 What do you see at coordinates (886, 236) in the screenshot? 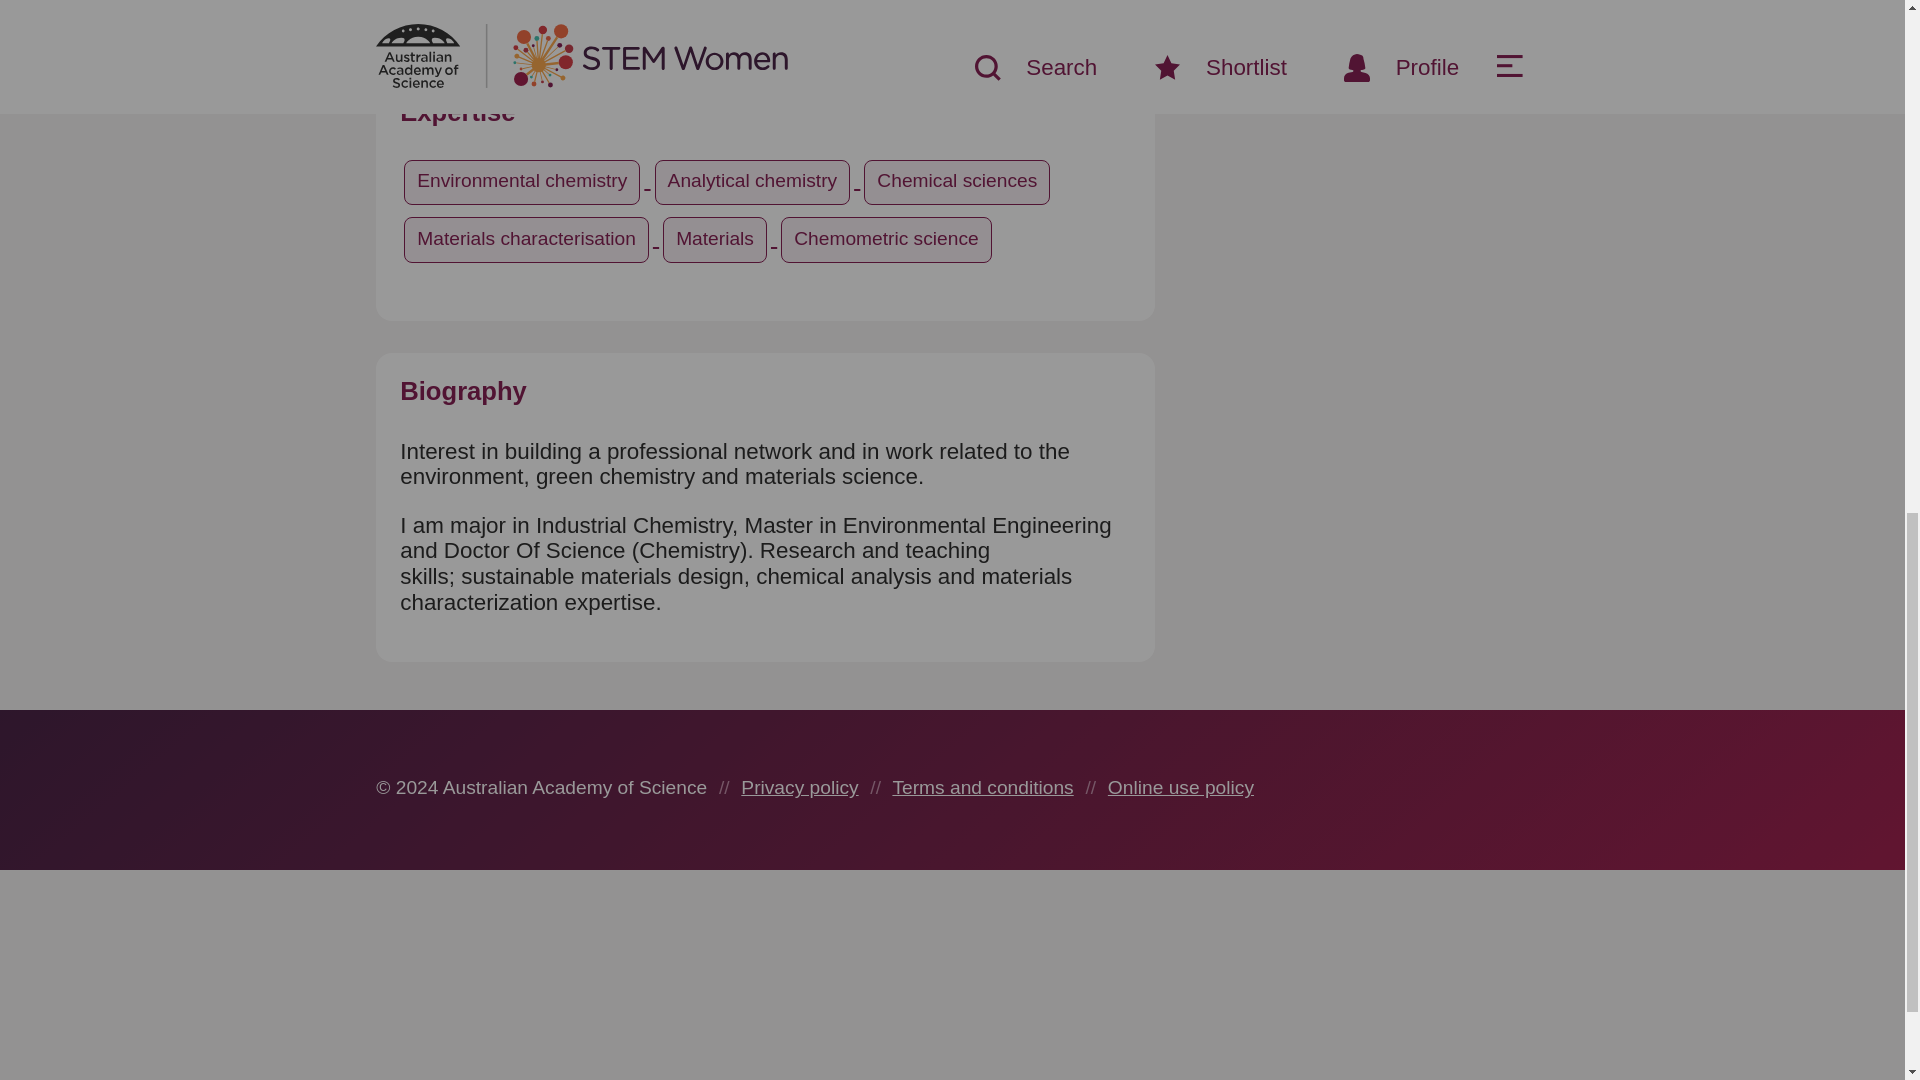
I see `Chemometric science` at bounding box center [886, 236].